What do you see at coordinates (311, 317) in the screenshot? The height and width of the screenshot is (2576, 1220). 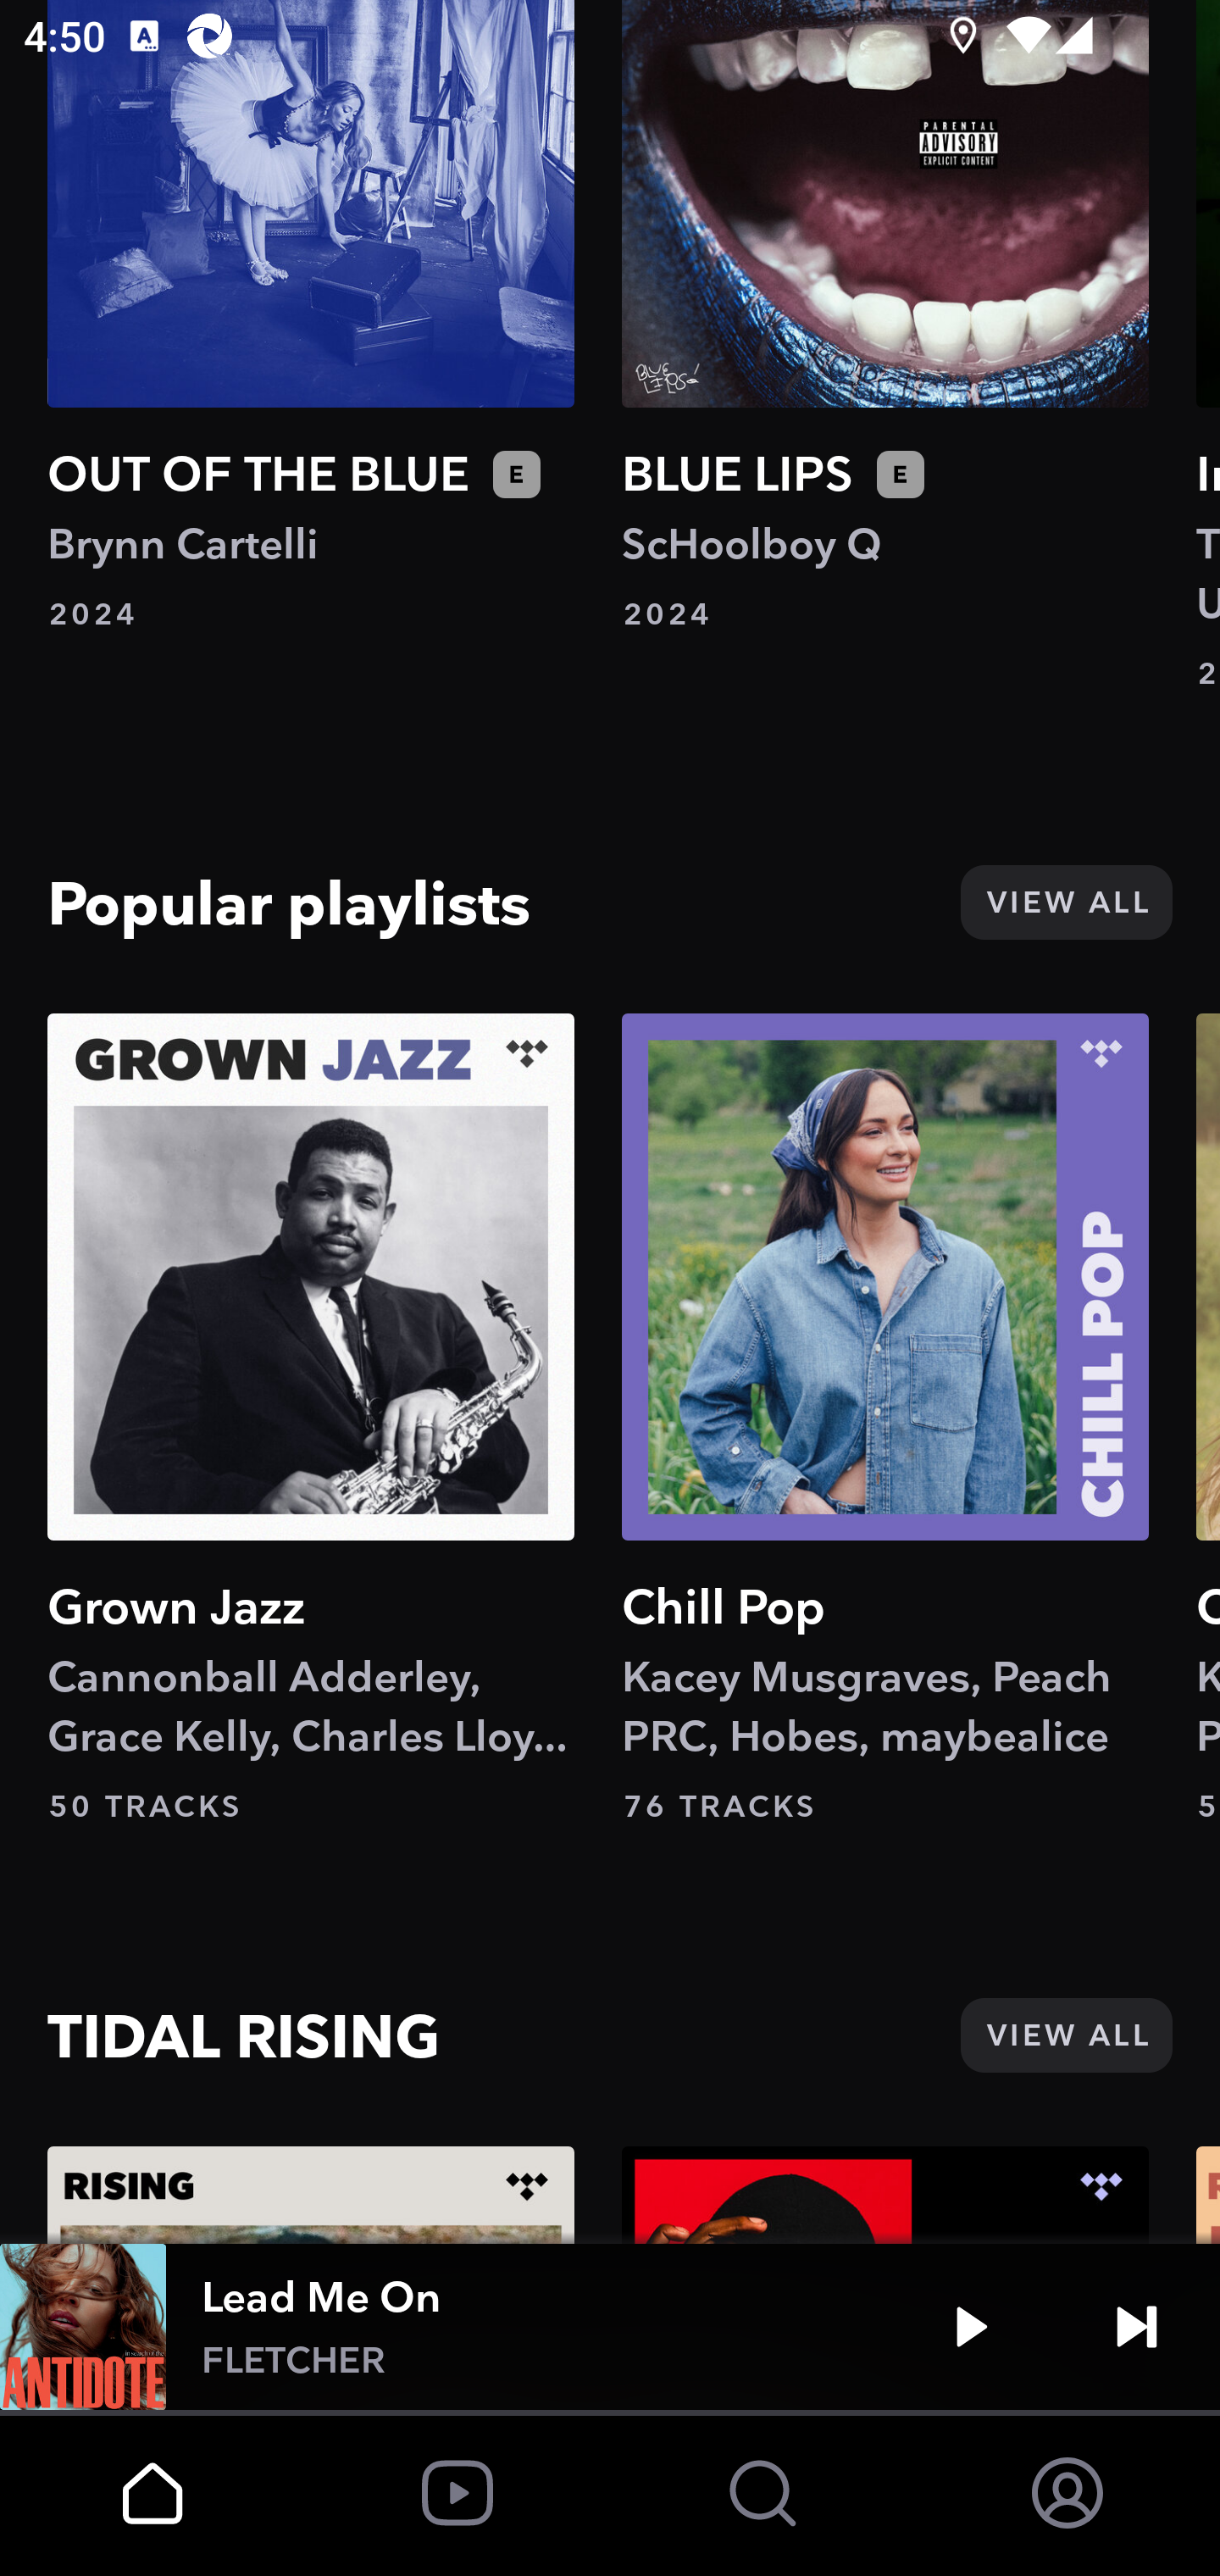 I see `OUT OF THE BLUE Brynn Cartelli 2024` at bounding box center [311, 317].